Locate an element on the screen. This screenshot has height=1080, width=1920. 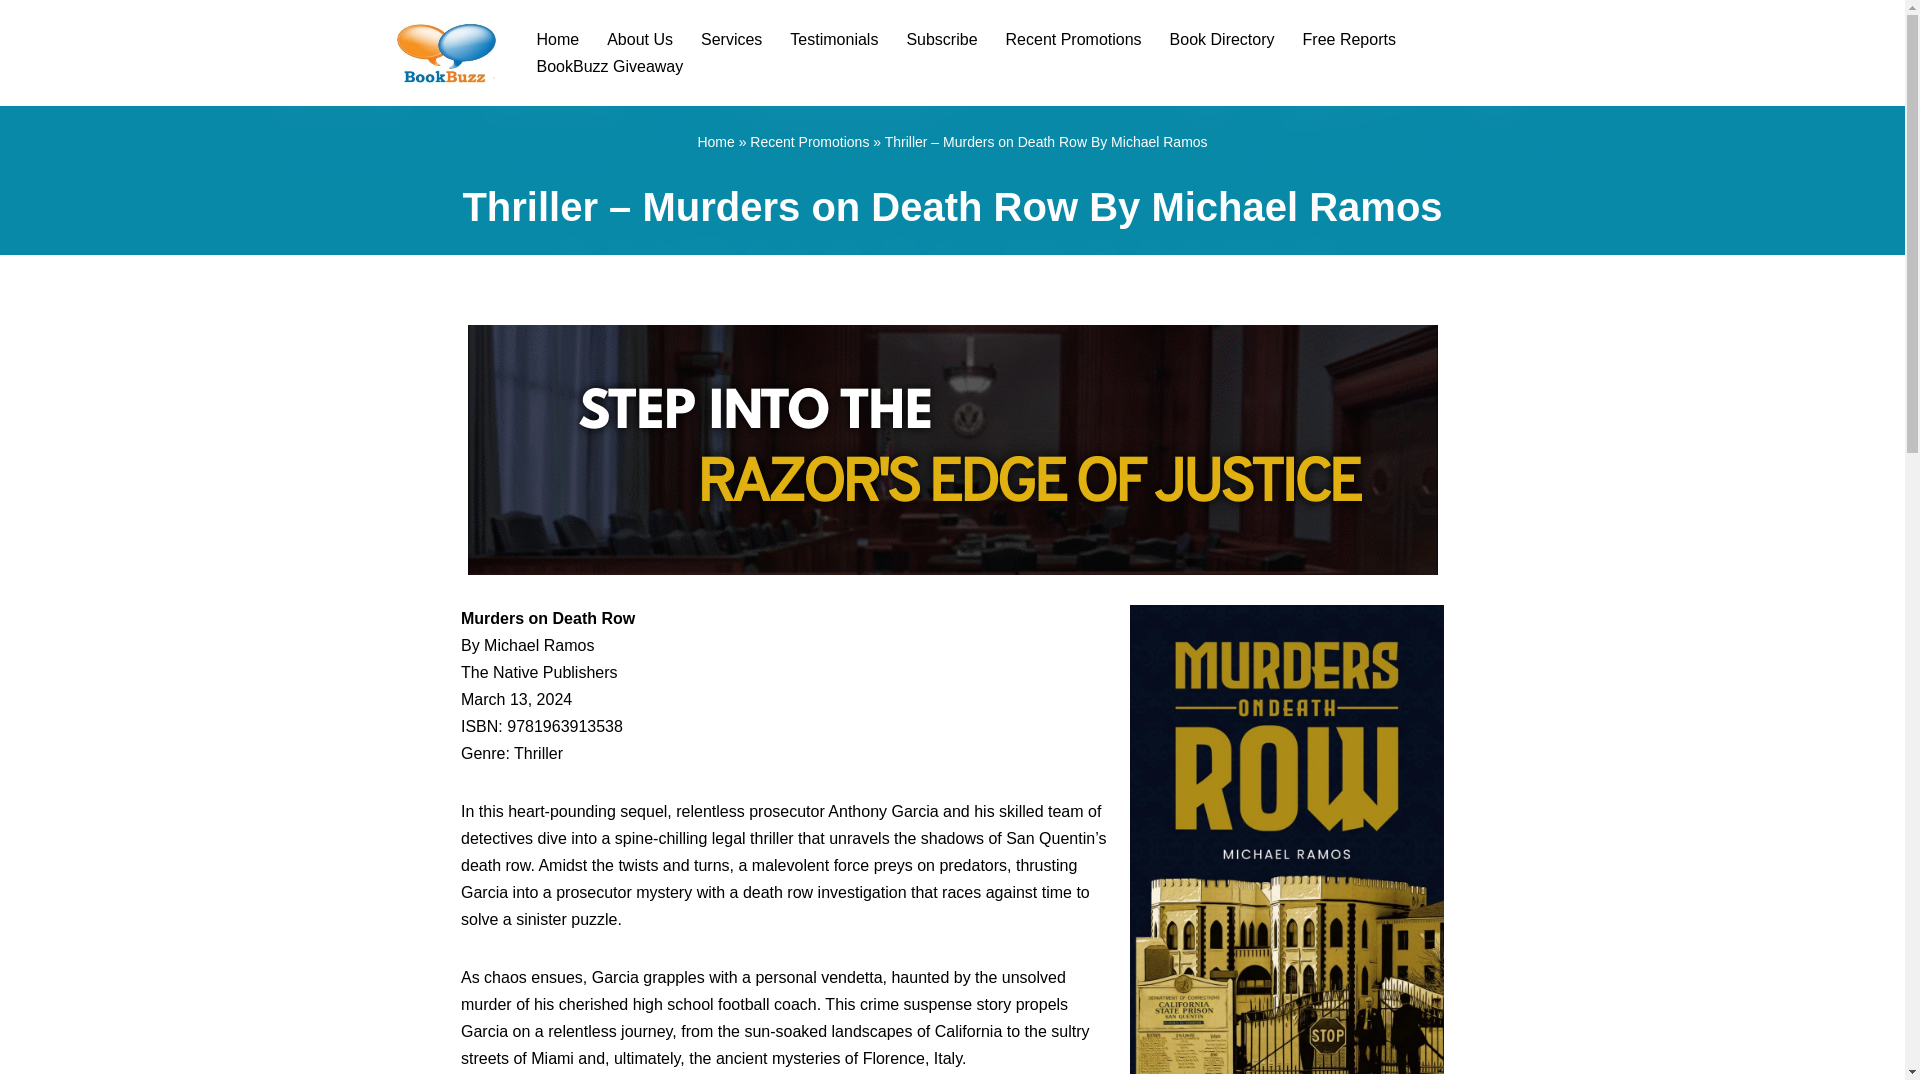
Home is located at coordinates (714, 142).